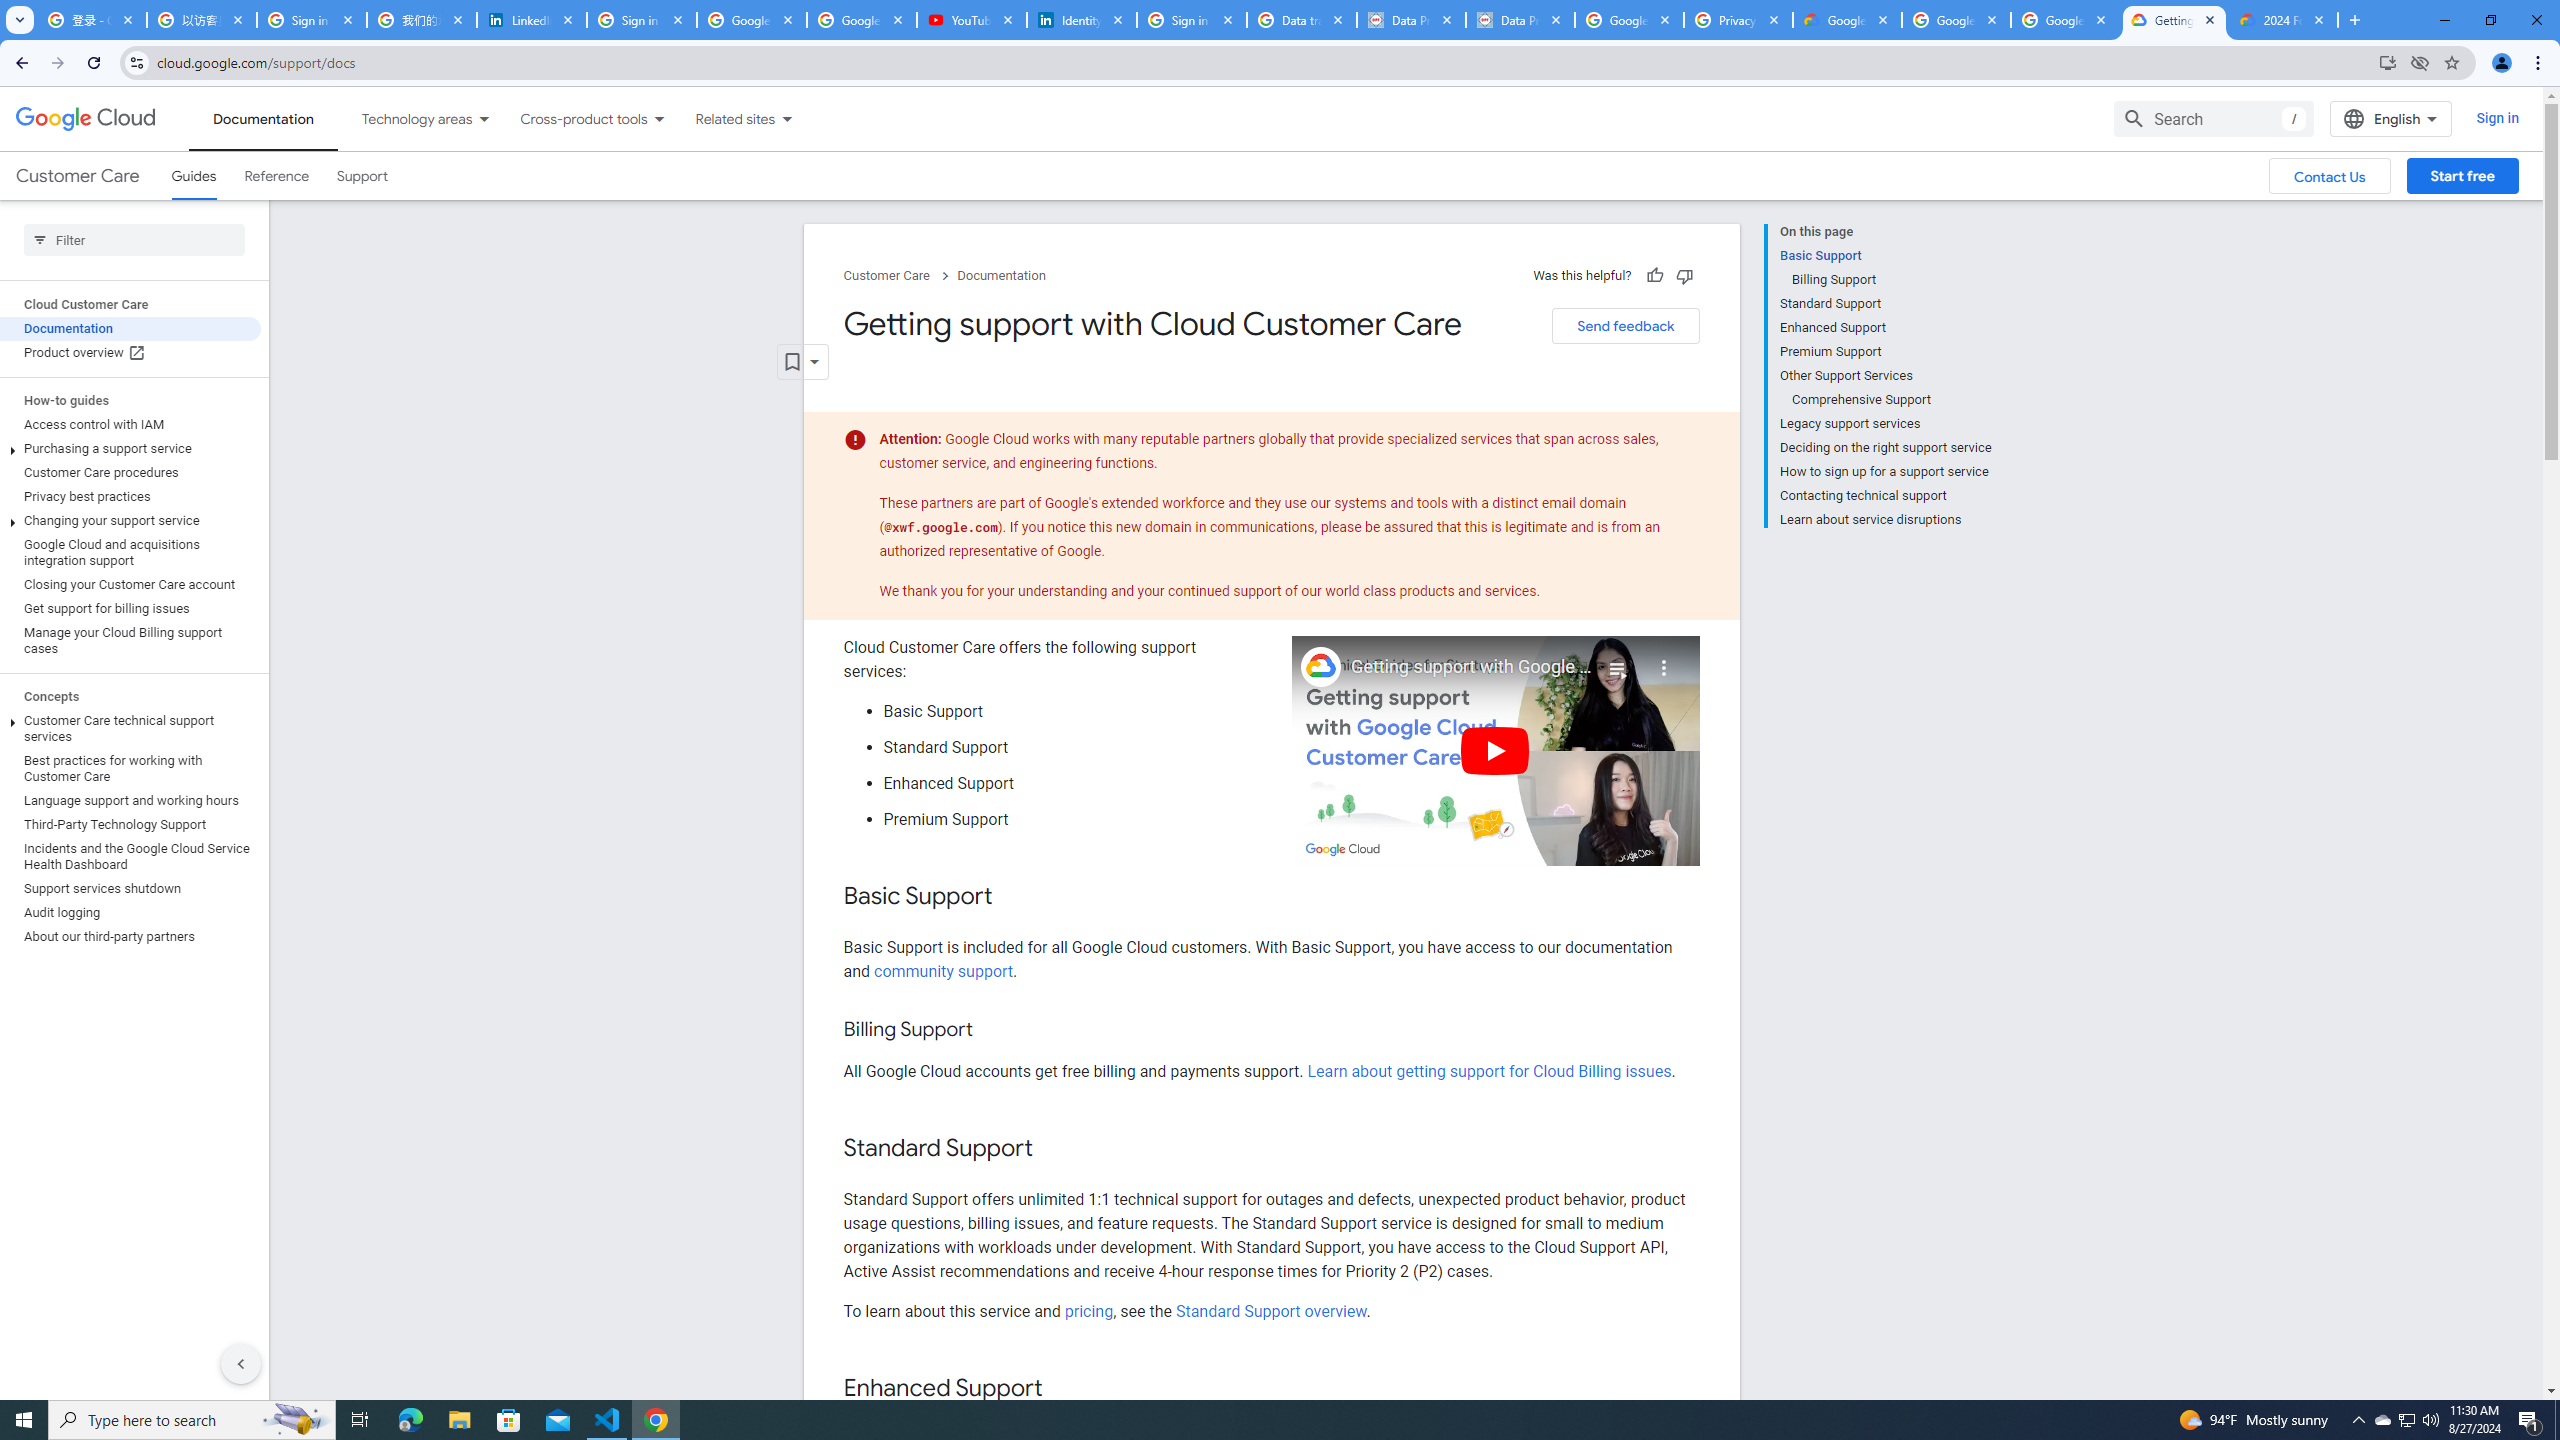 Image resolution: width=2560 pixels, height=1440 pixels. I want to click on Learn about service disruptions, so click(1885, 518).